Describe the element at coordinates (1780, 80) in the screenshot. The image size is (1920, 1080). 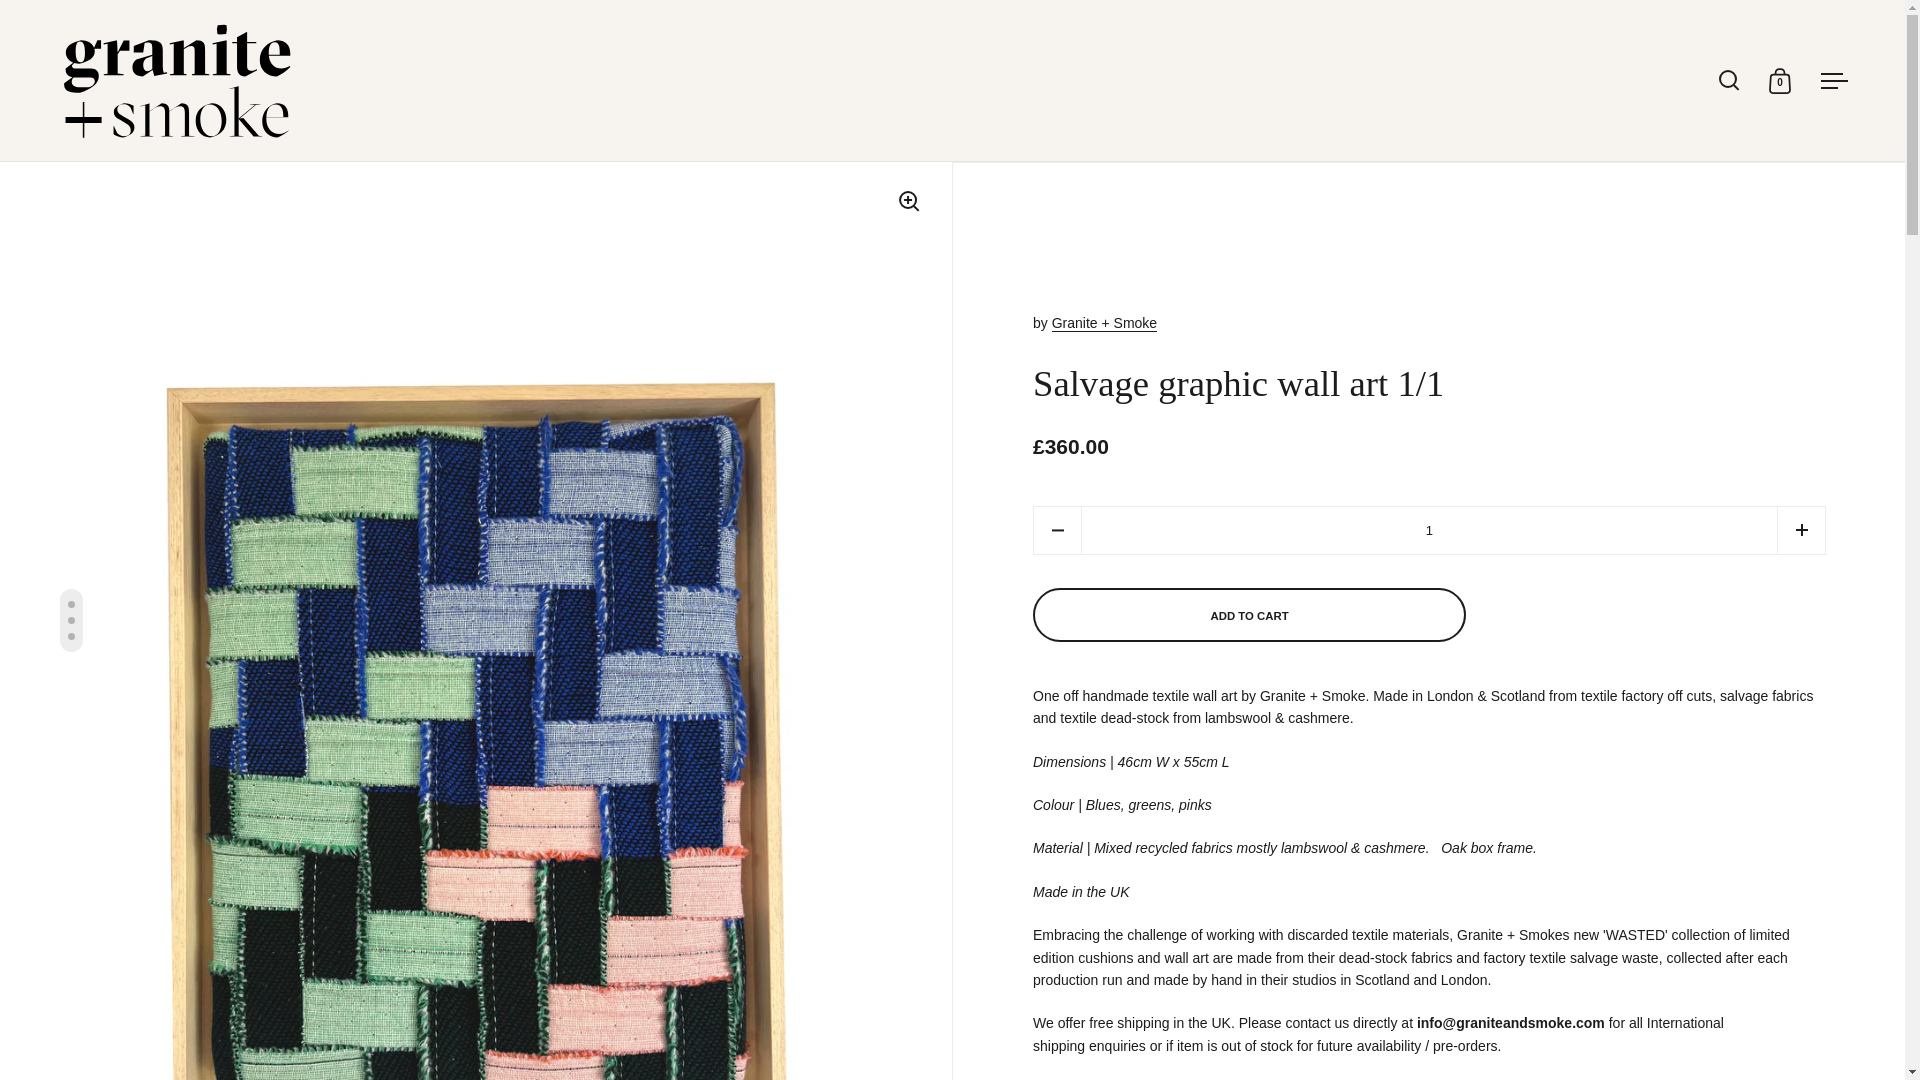
I see `Open cart` at that location.